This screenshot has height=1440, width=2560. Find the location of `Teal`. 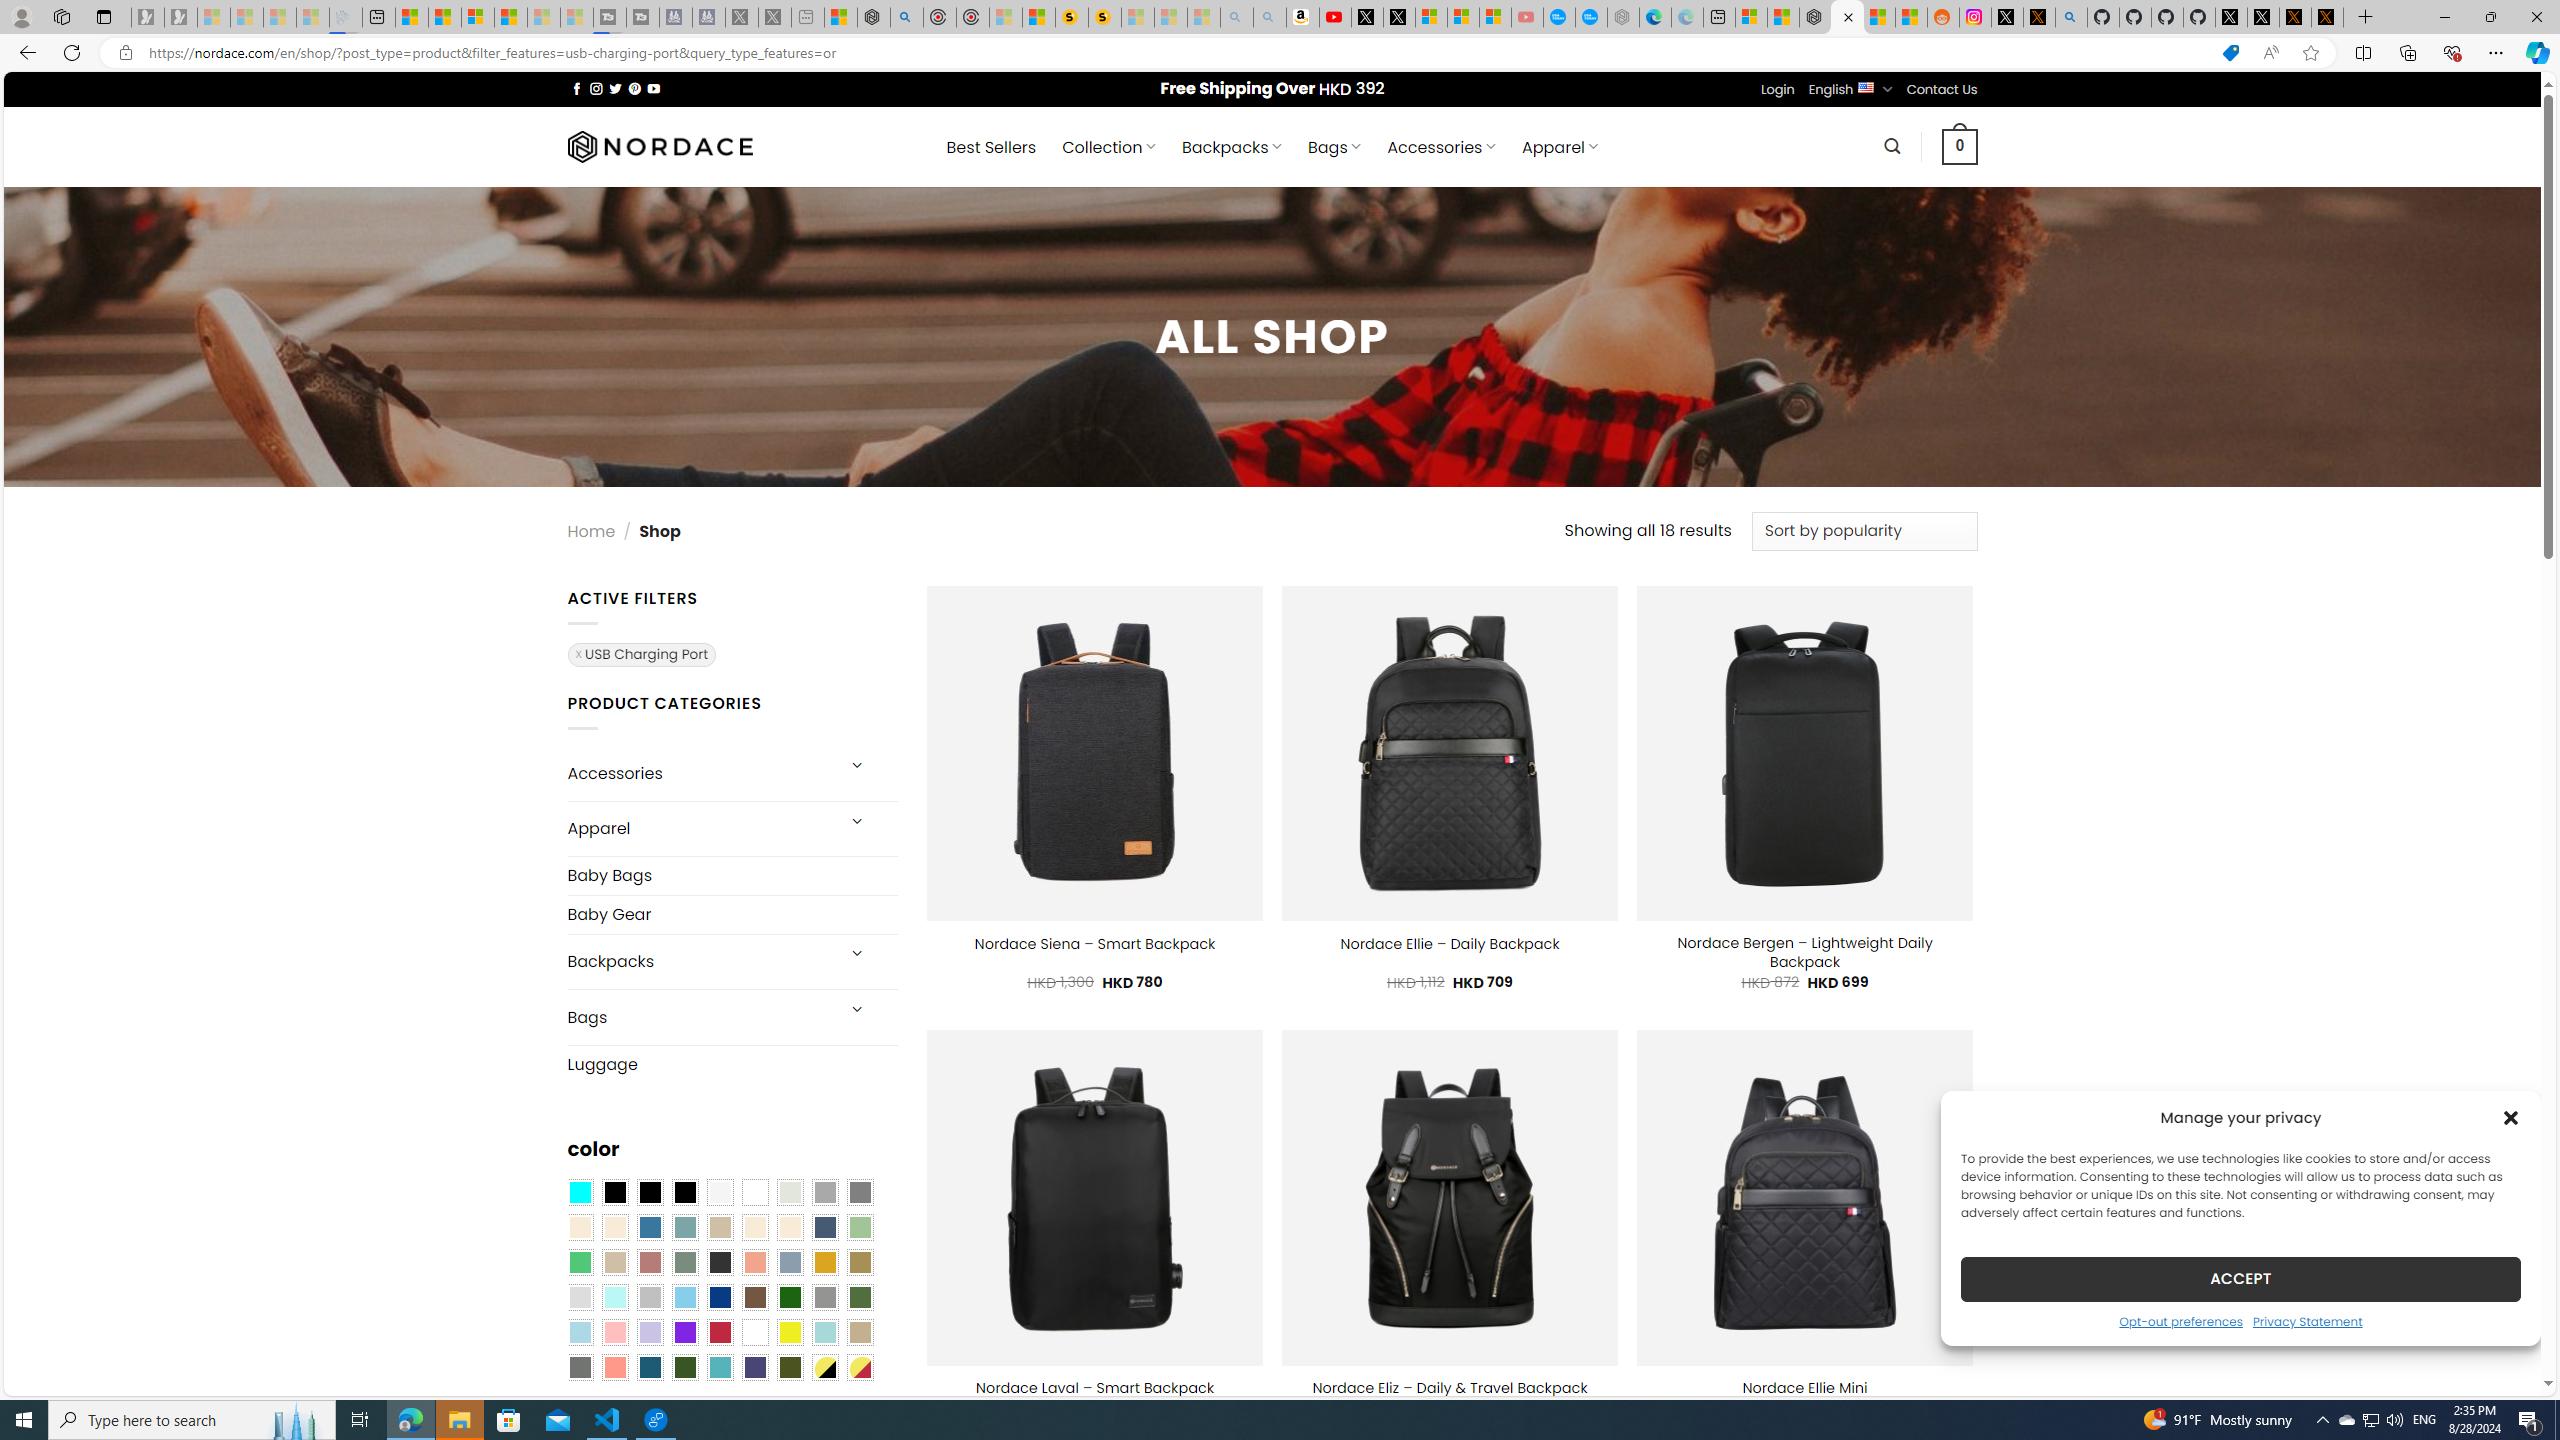

Teal is located at coordinates (719, 1368).